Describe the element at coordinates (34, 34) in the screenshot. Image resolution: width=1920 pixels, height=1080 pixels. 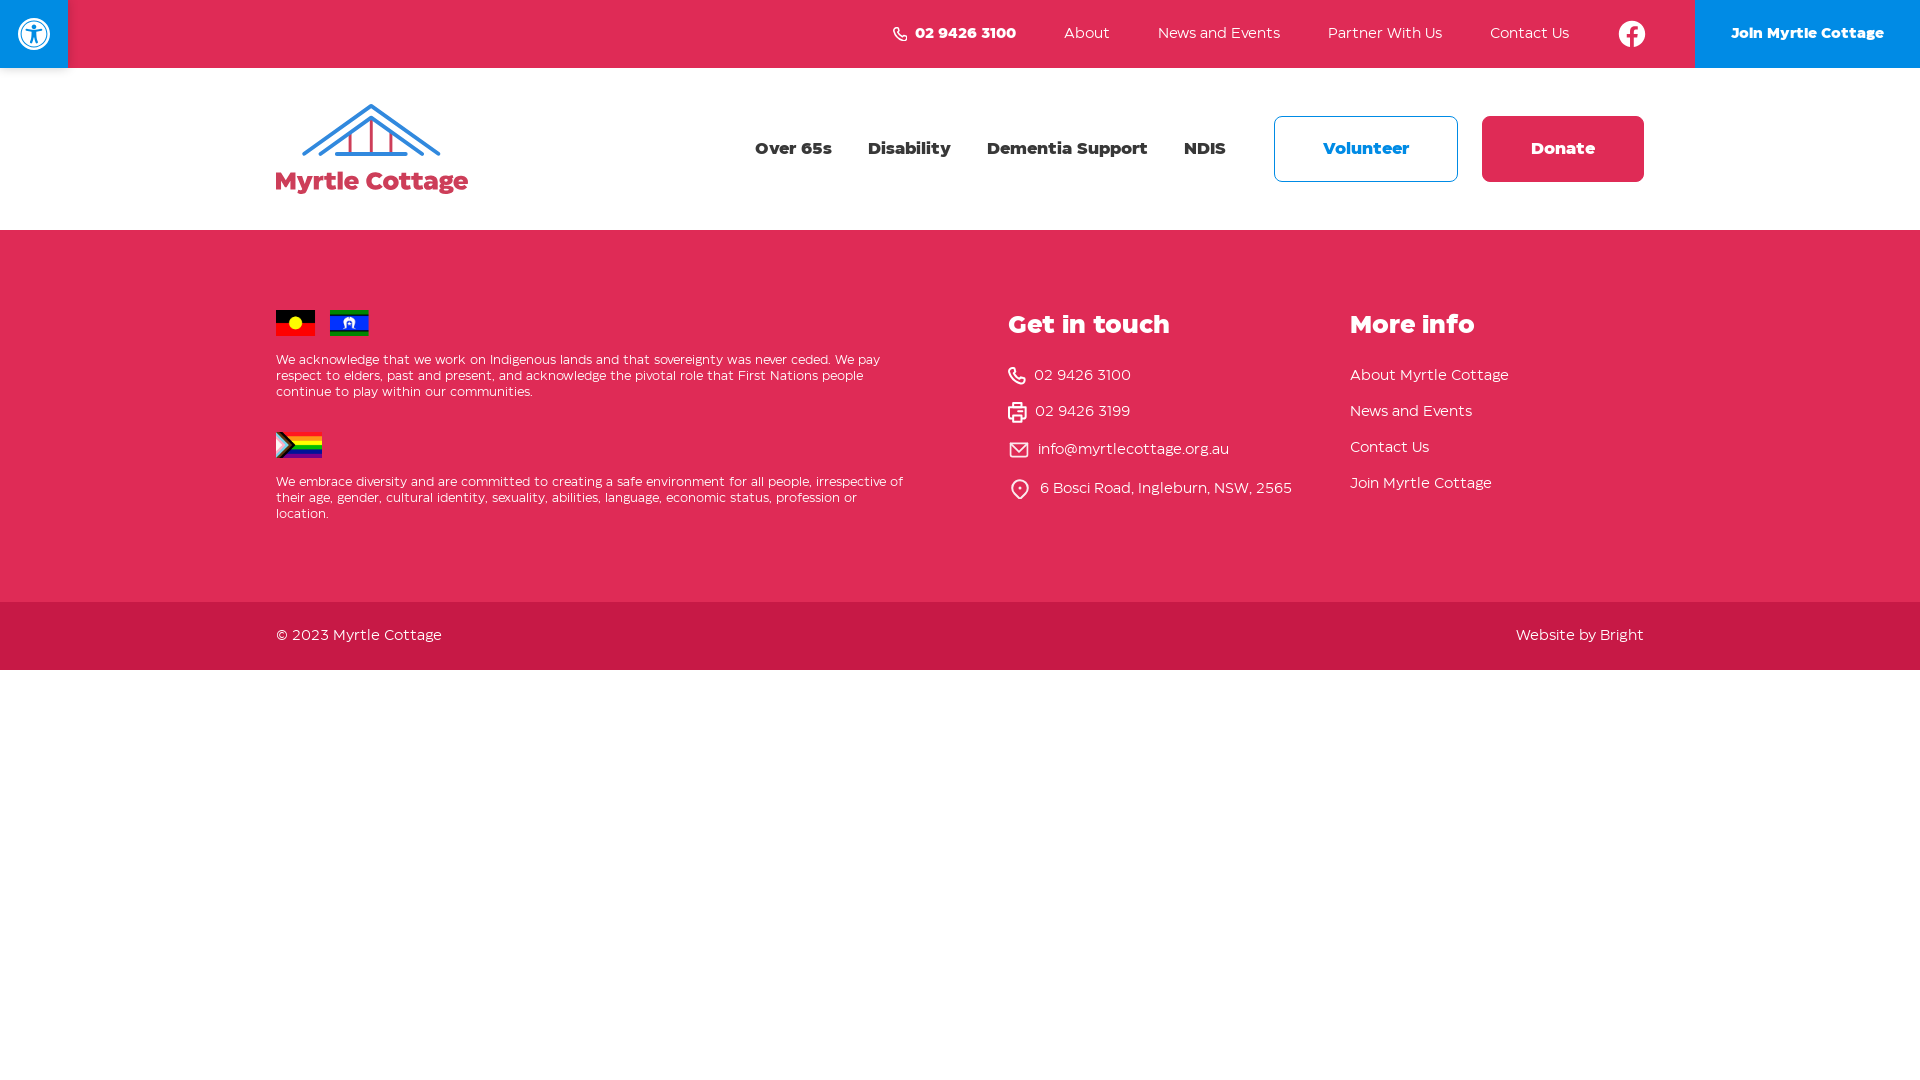
I see `Open toolbar` at that location.